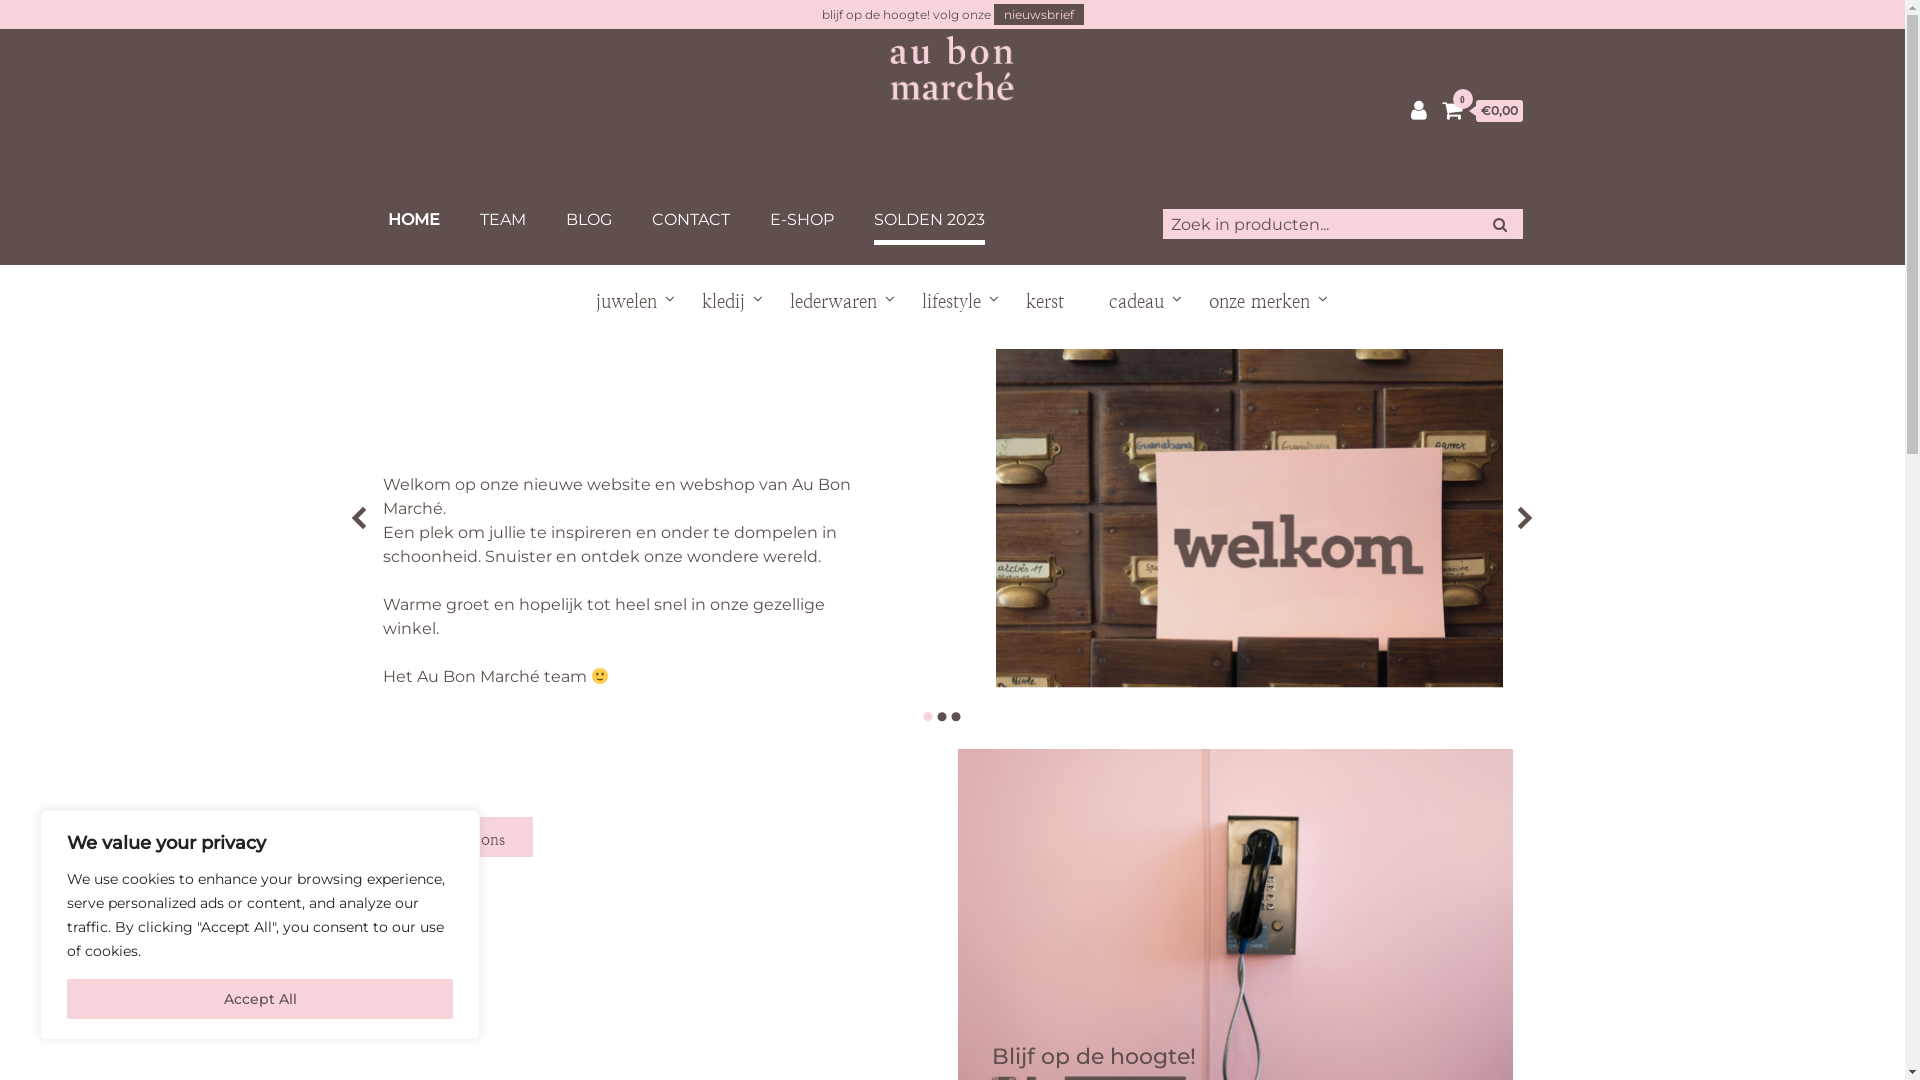 This screenshot has width=1920, height=1080. Describe the element at coordinates (691, 220) in the screenshot. I see `CONTACT` at that location.